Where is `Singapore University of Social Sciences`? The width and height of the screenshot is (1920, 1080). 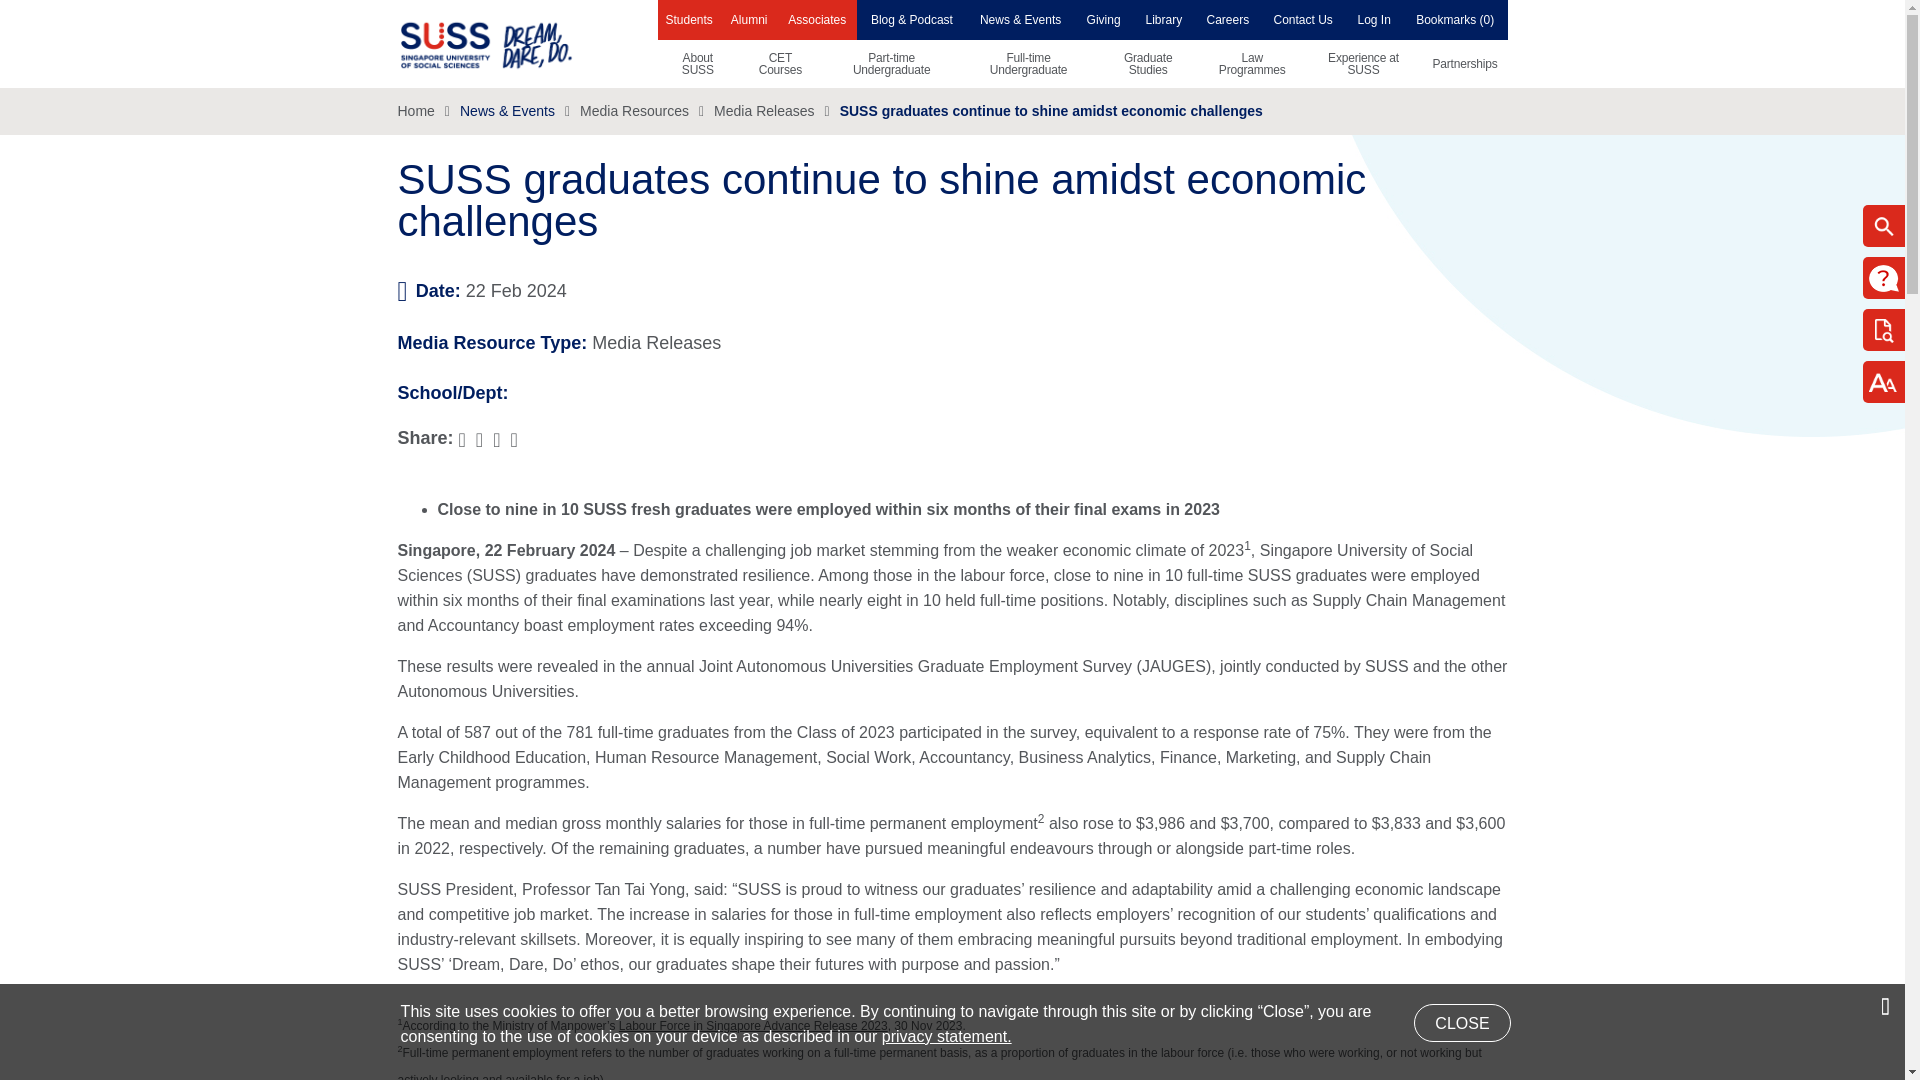
Singapore University of Social Sciences is located at coordinates (520, 44).